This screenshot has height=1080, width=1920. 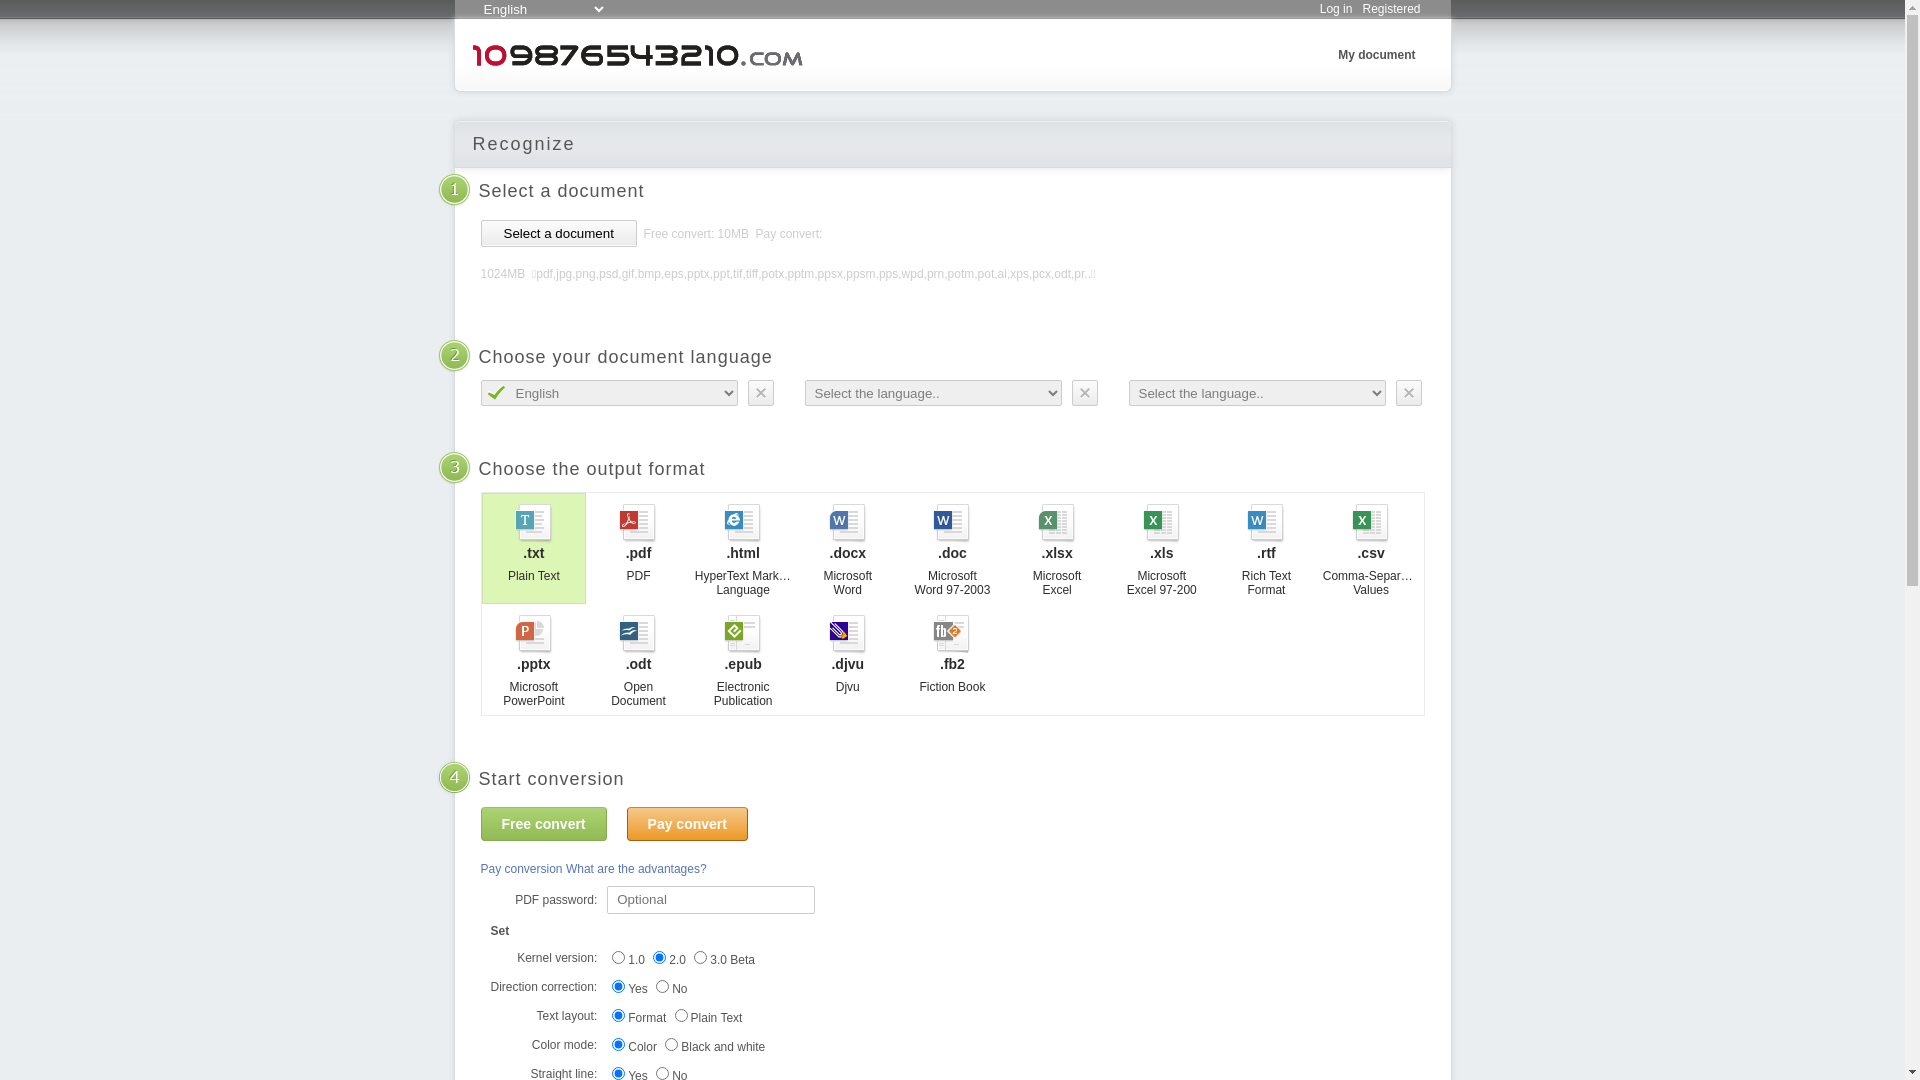 What do you see at coordinates (534, 548) in the screenshot?
I see `.txt
Plain Text` at bounding box center [534, 548].